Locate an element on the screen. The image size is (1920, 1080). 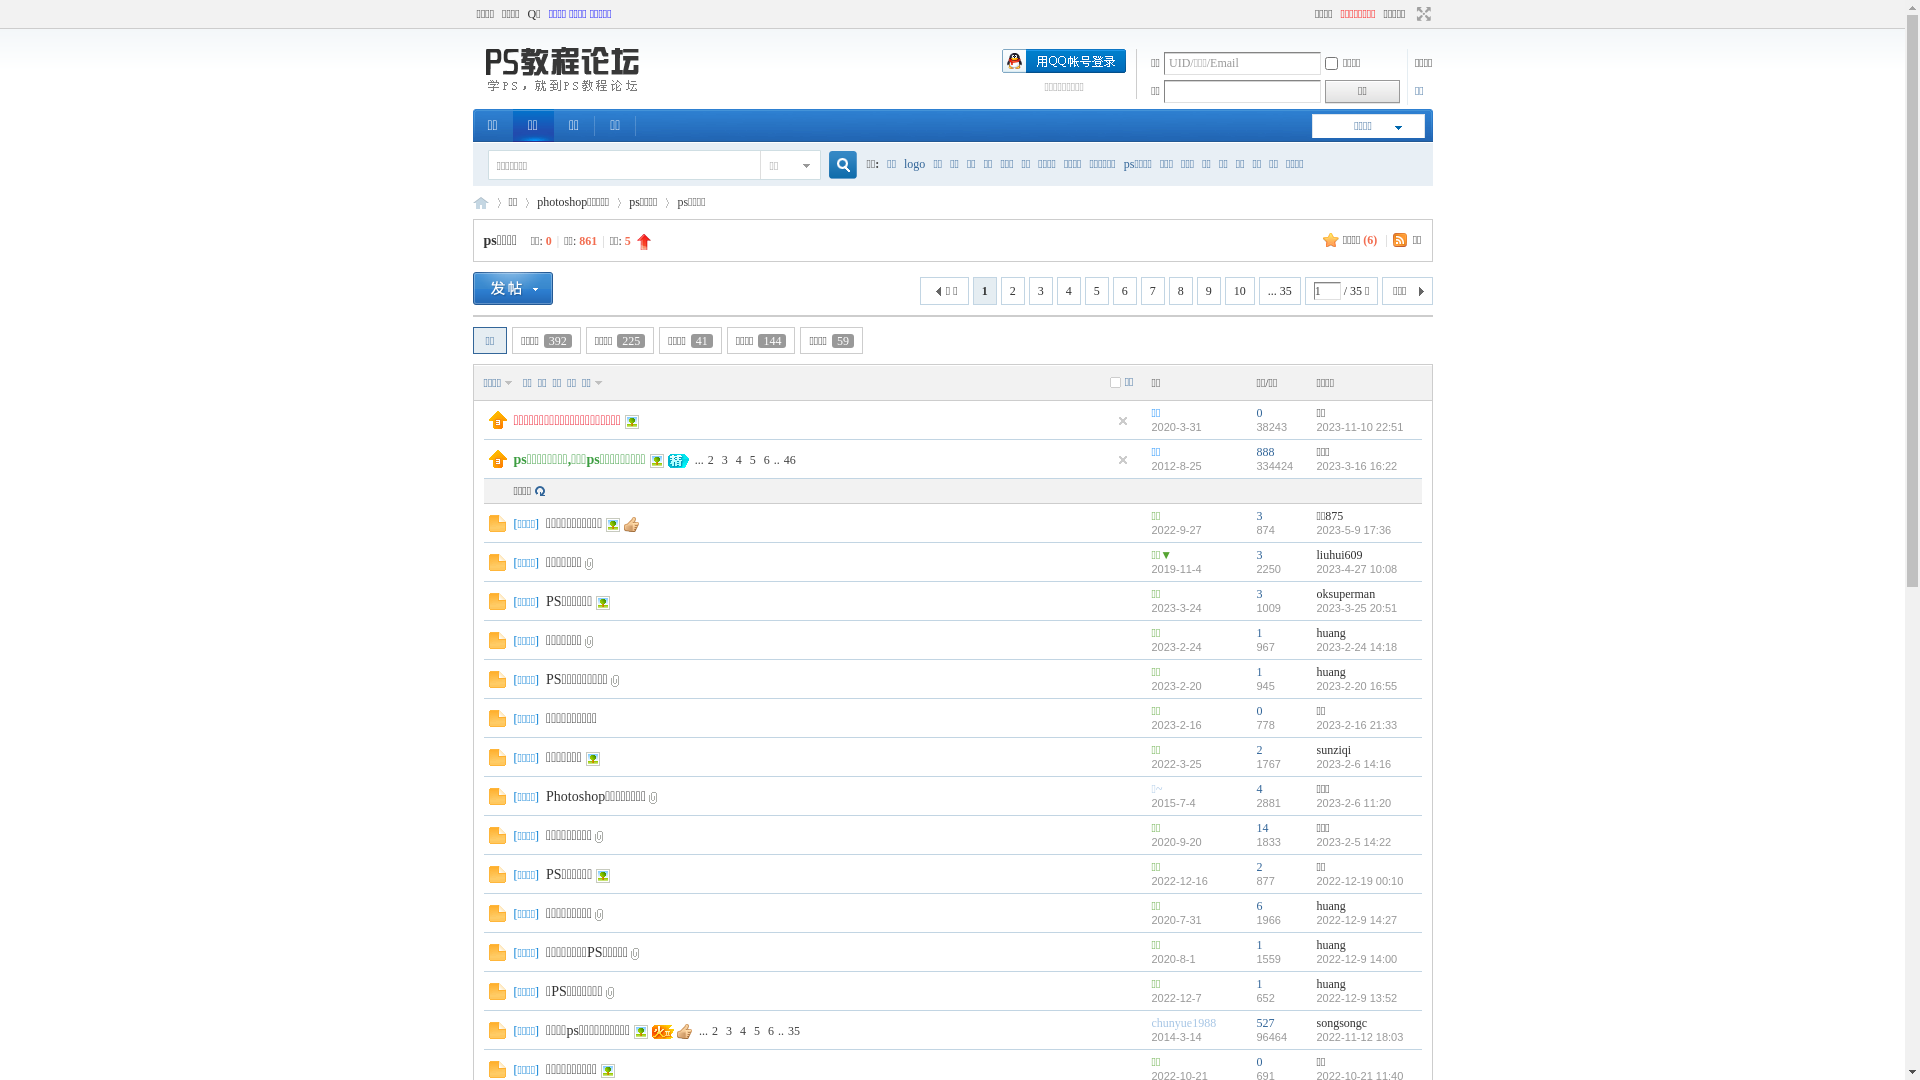
3 is located at coordinates (1259, 555).